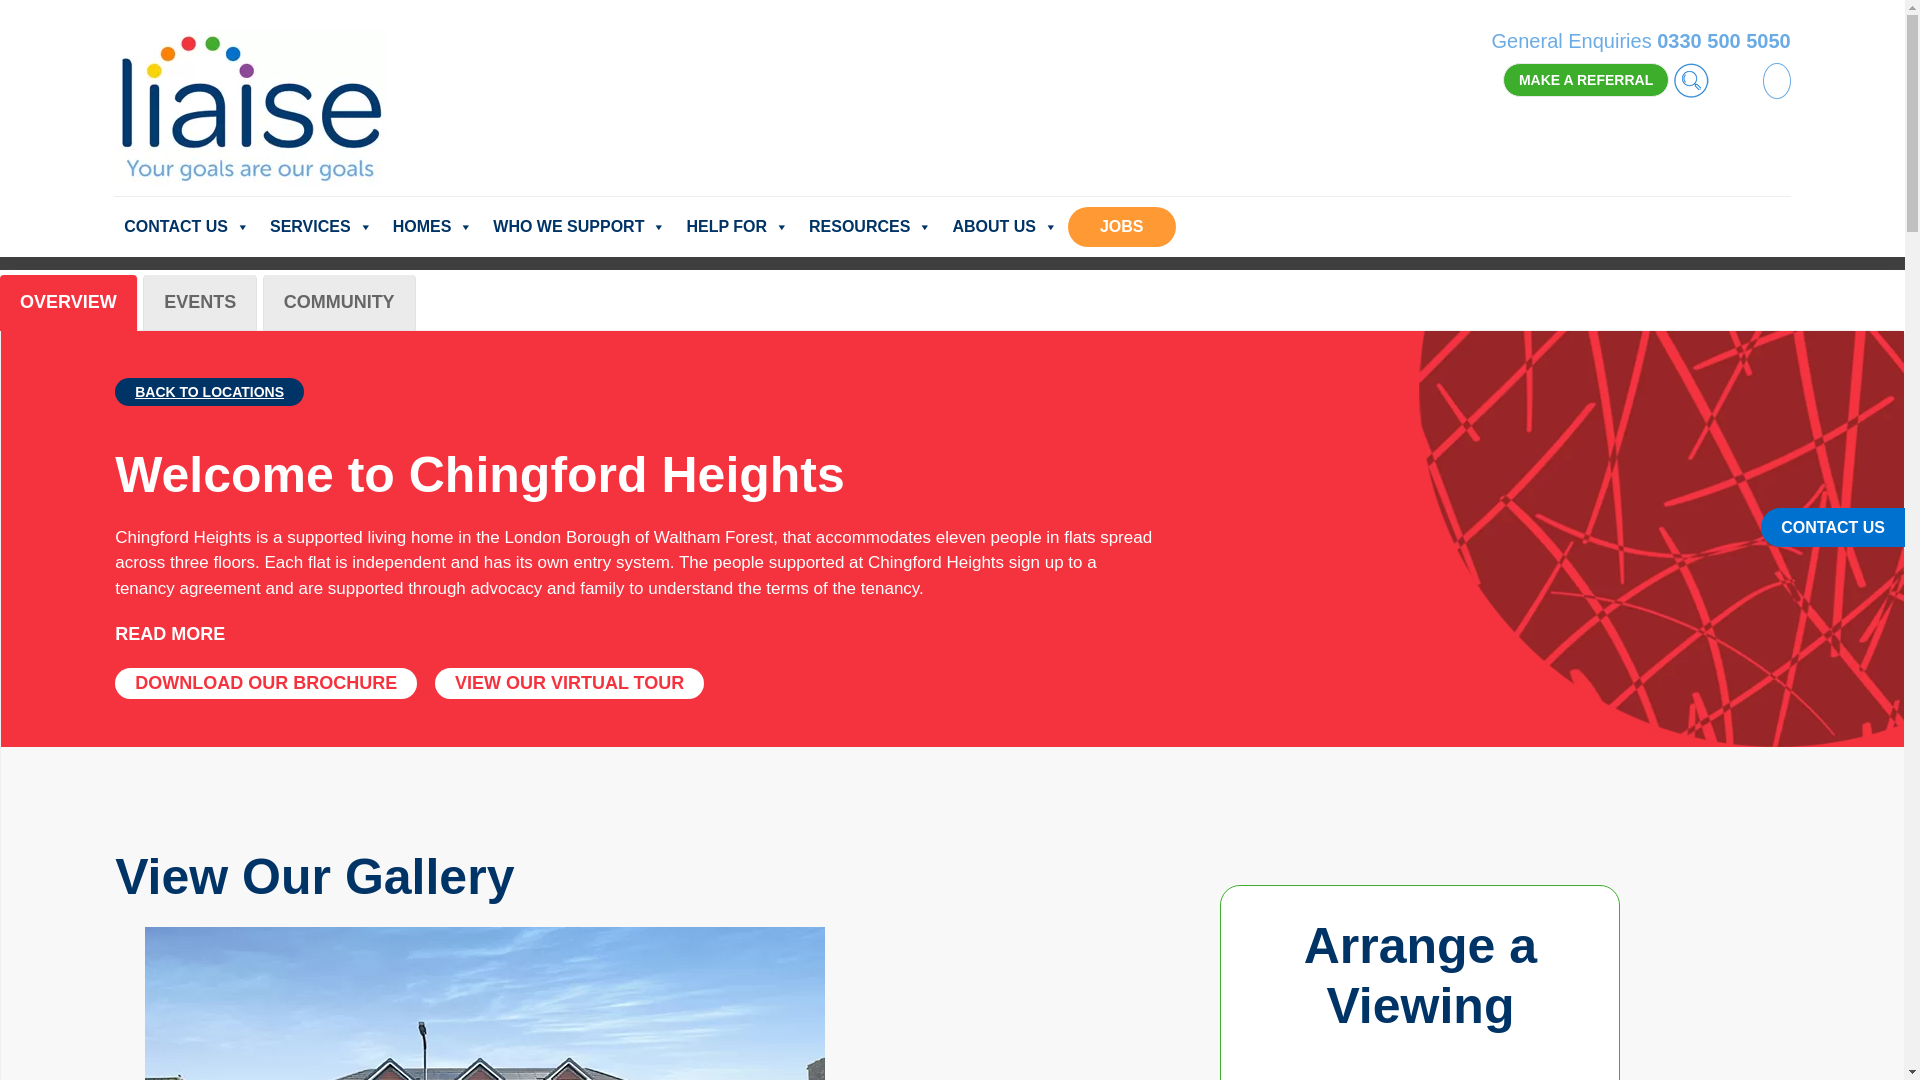 This screenshot has width=1920, height=1080. I want to click on SERVICES, so click(320, 227).